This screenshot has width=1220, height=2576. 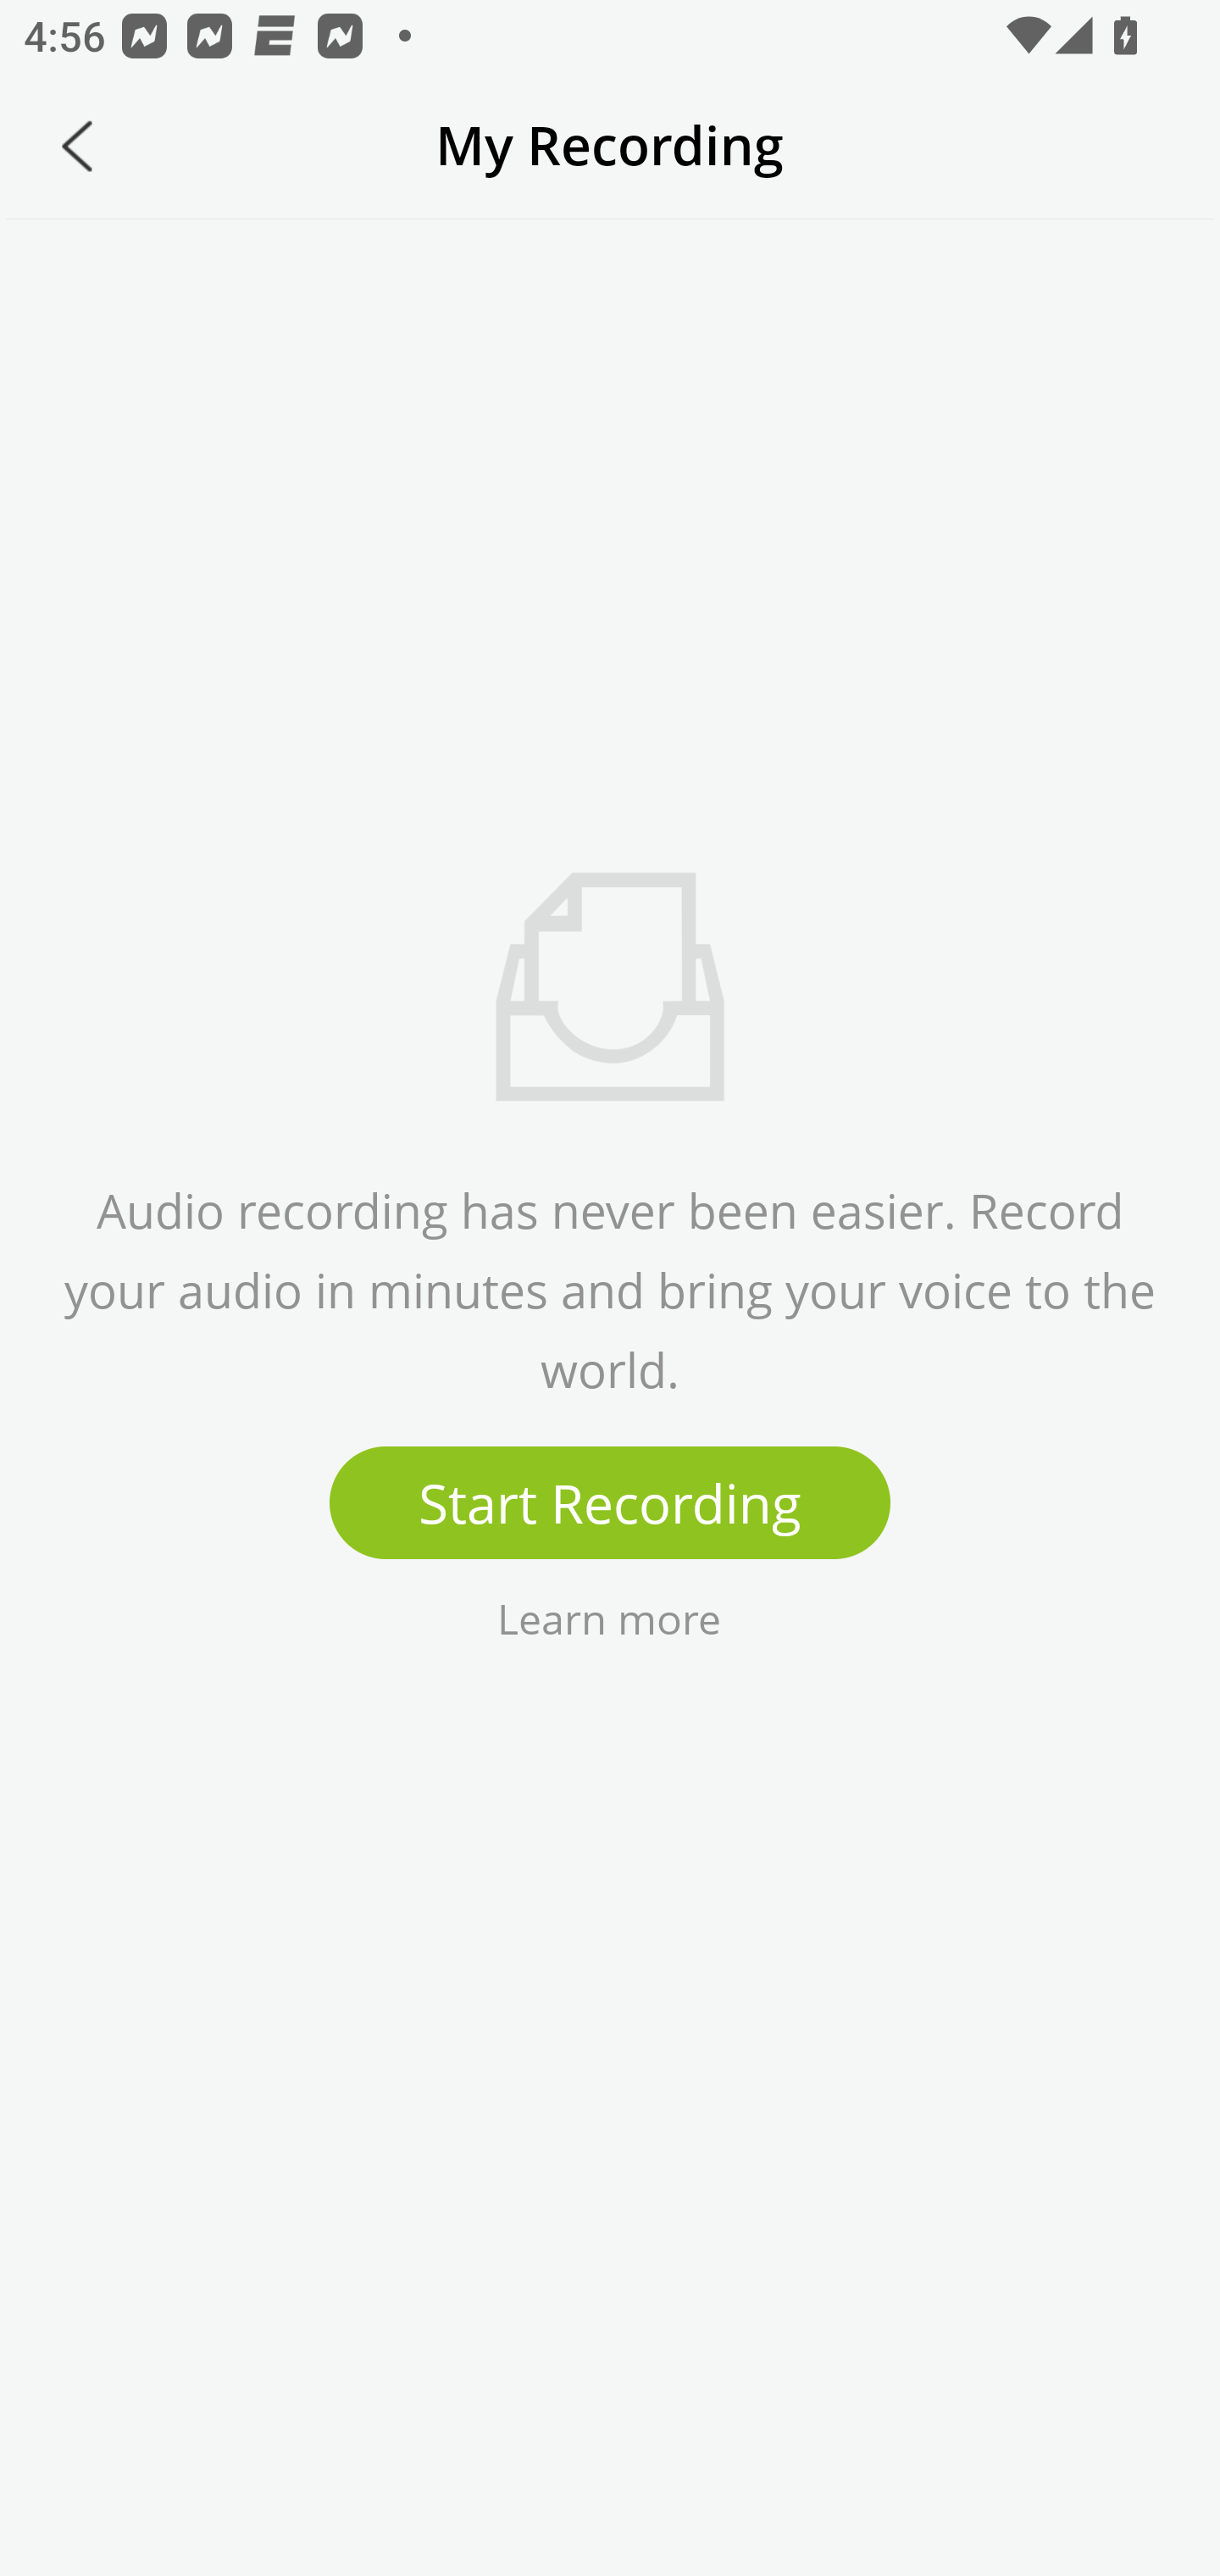 What do you see at coordinates (610, 1503) in the screenshot?
I see `Start Recording` at bounding box center [610, 1503].